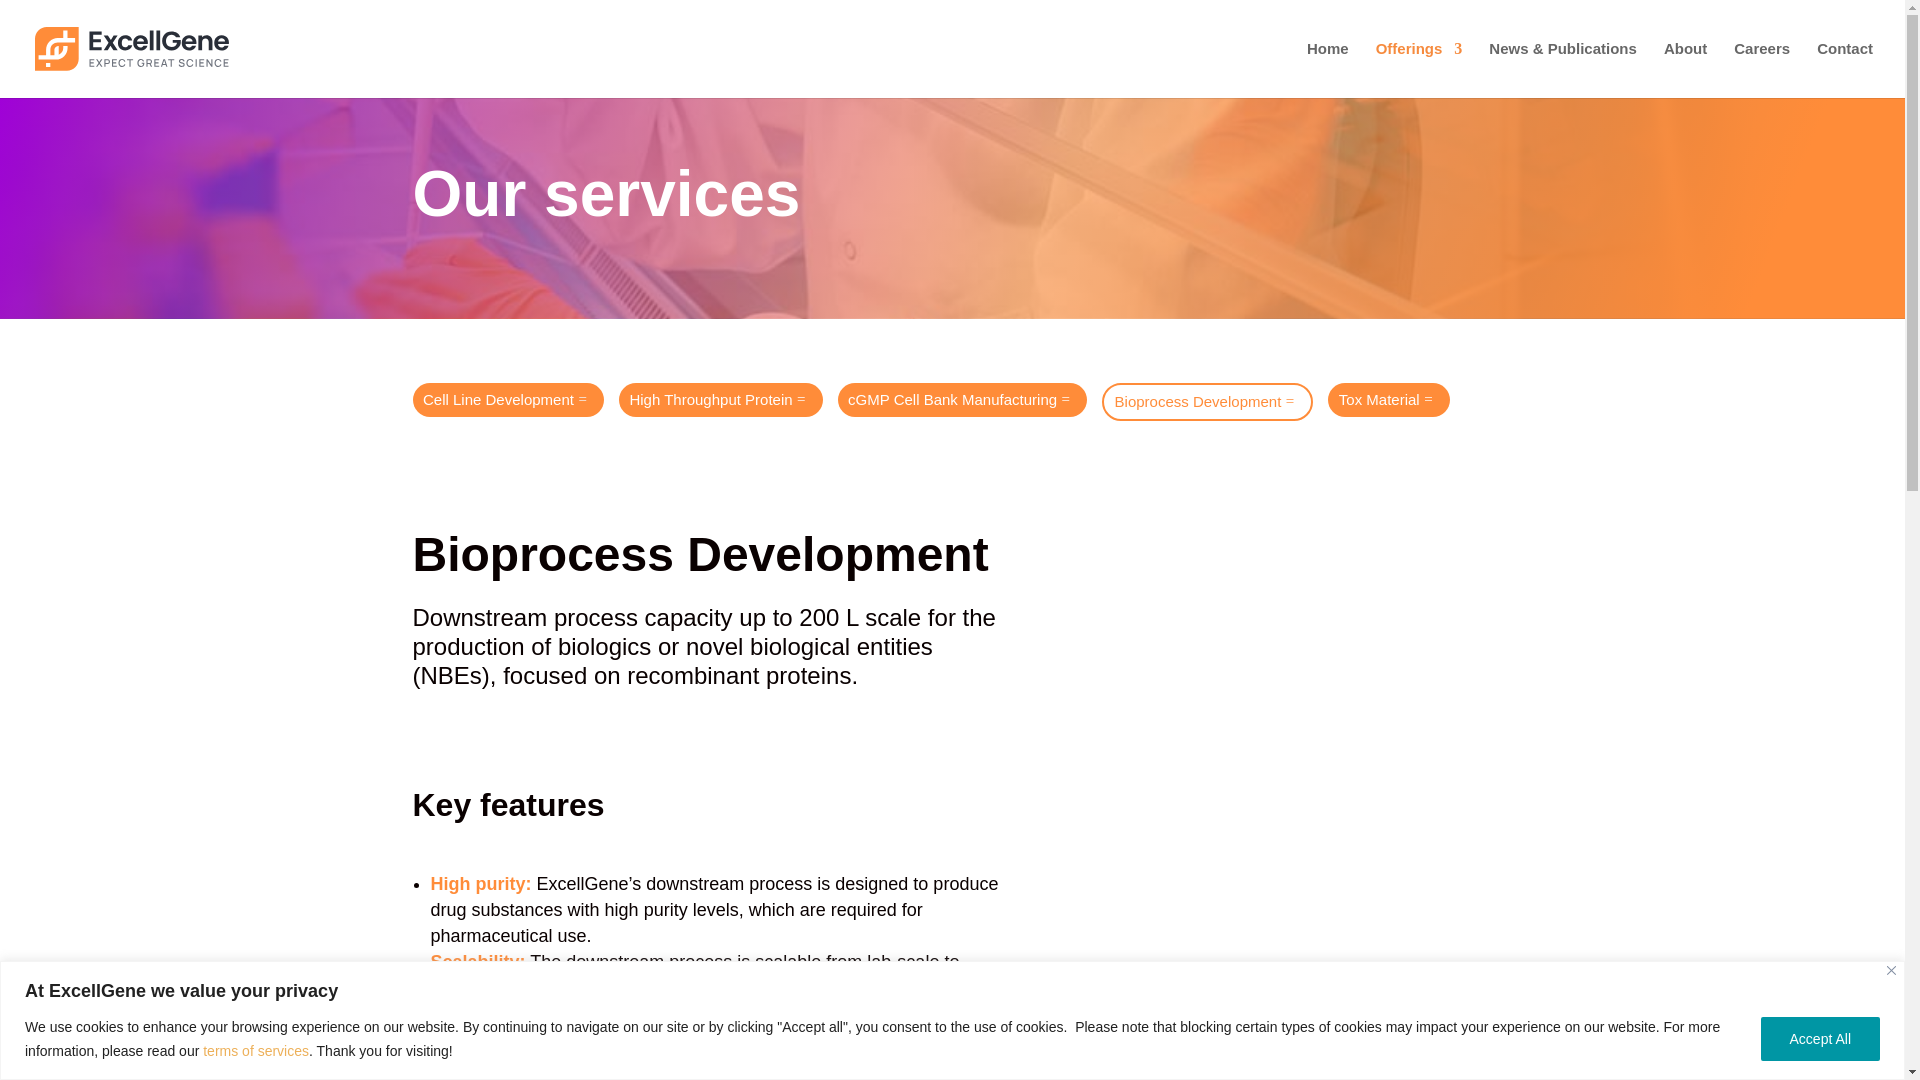  I want to click on Careers, so click(1761, 70).